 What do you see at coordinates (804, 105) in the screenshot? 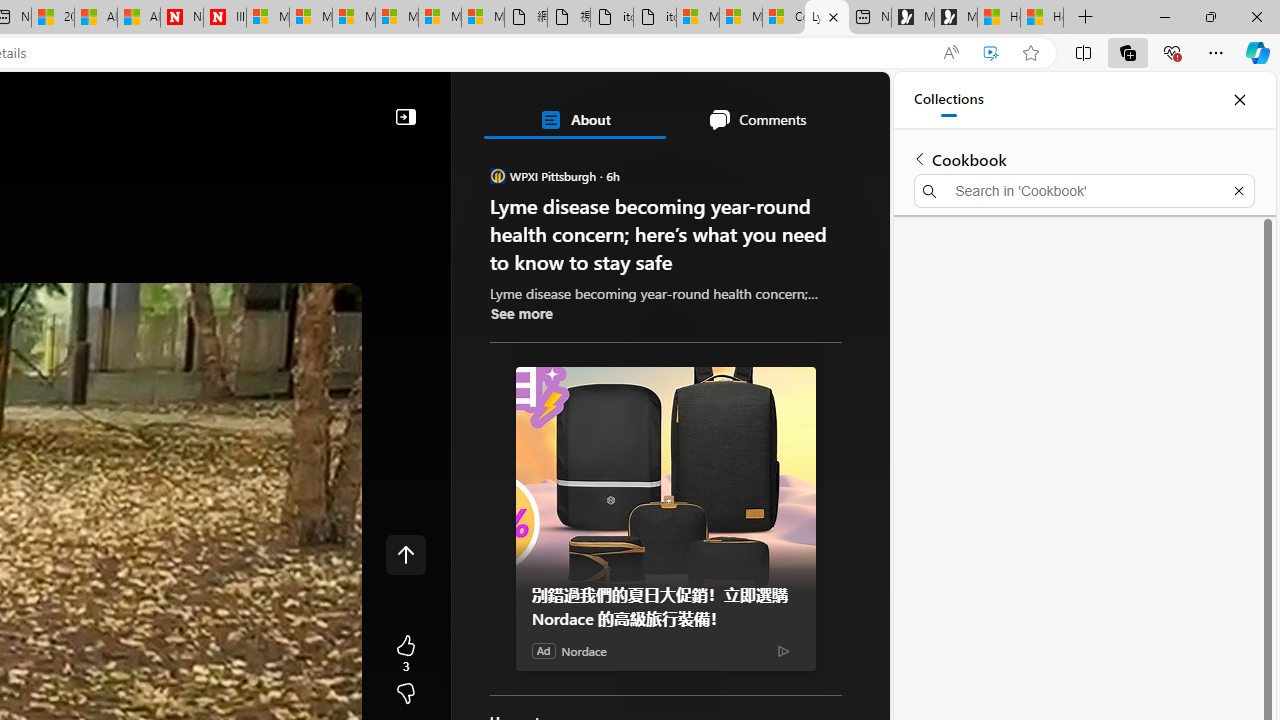
I see `Notifications` at bounding box center [804, 105].